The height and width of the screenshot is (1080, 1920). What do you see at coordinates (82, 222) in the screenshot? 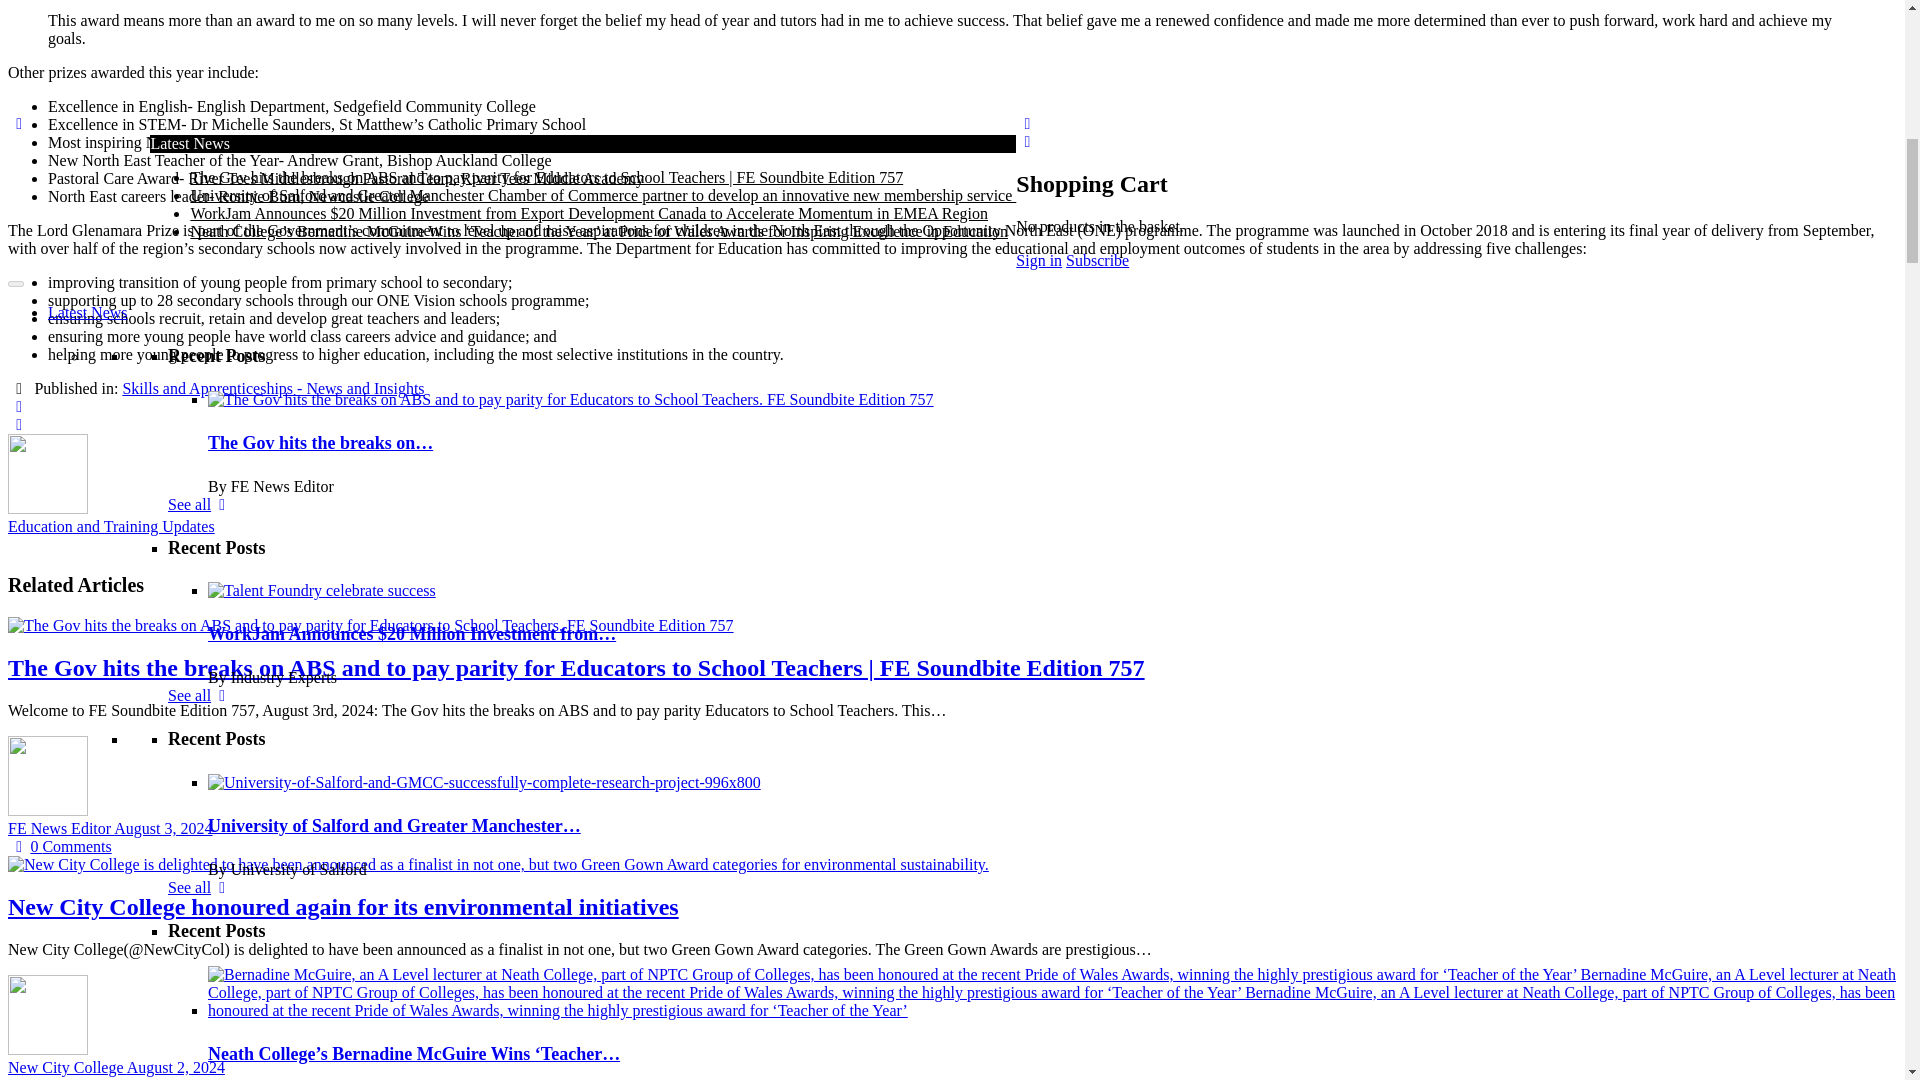
I see `Exclusives` at bounding box center [82, 222].